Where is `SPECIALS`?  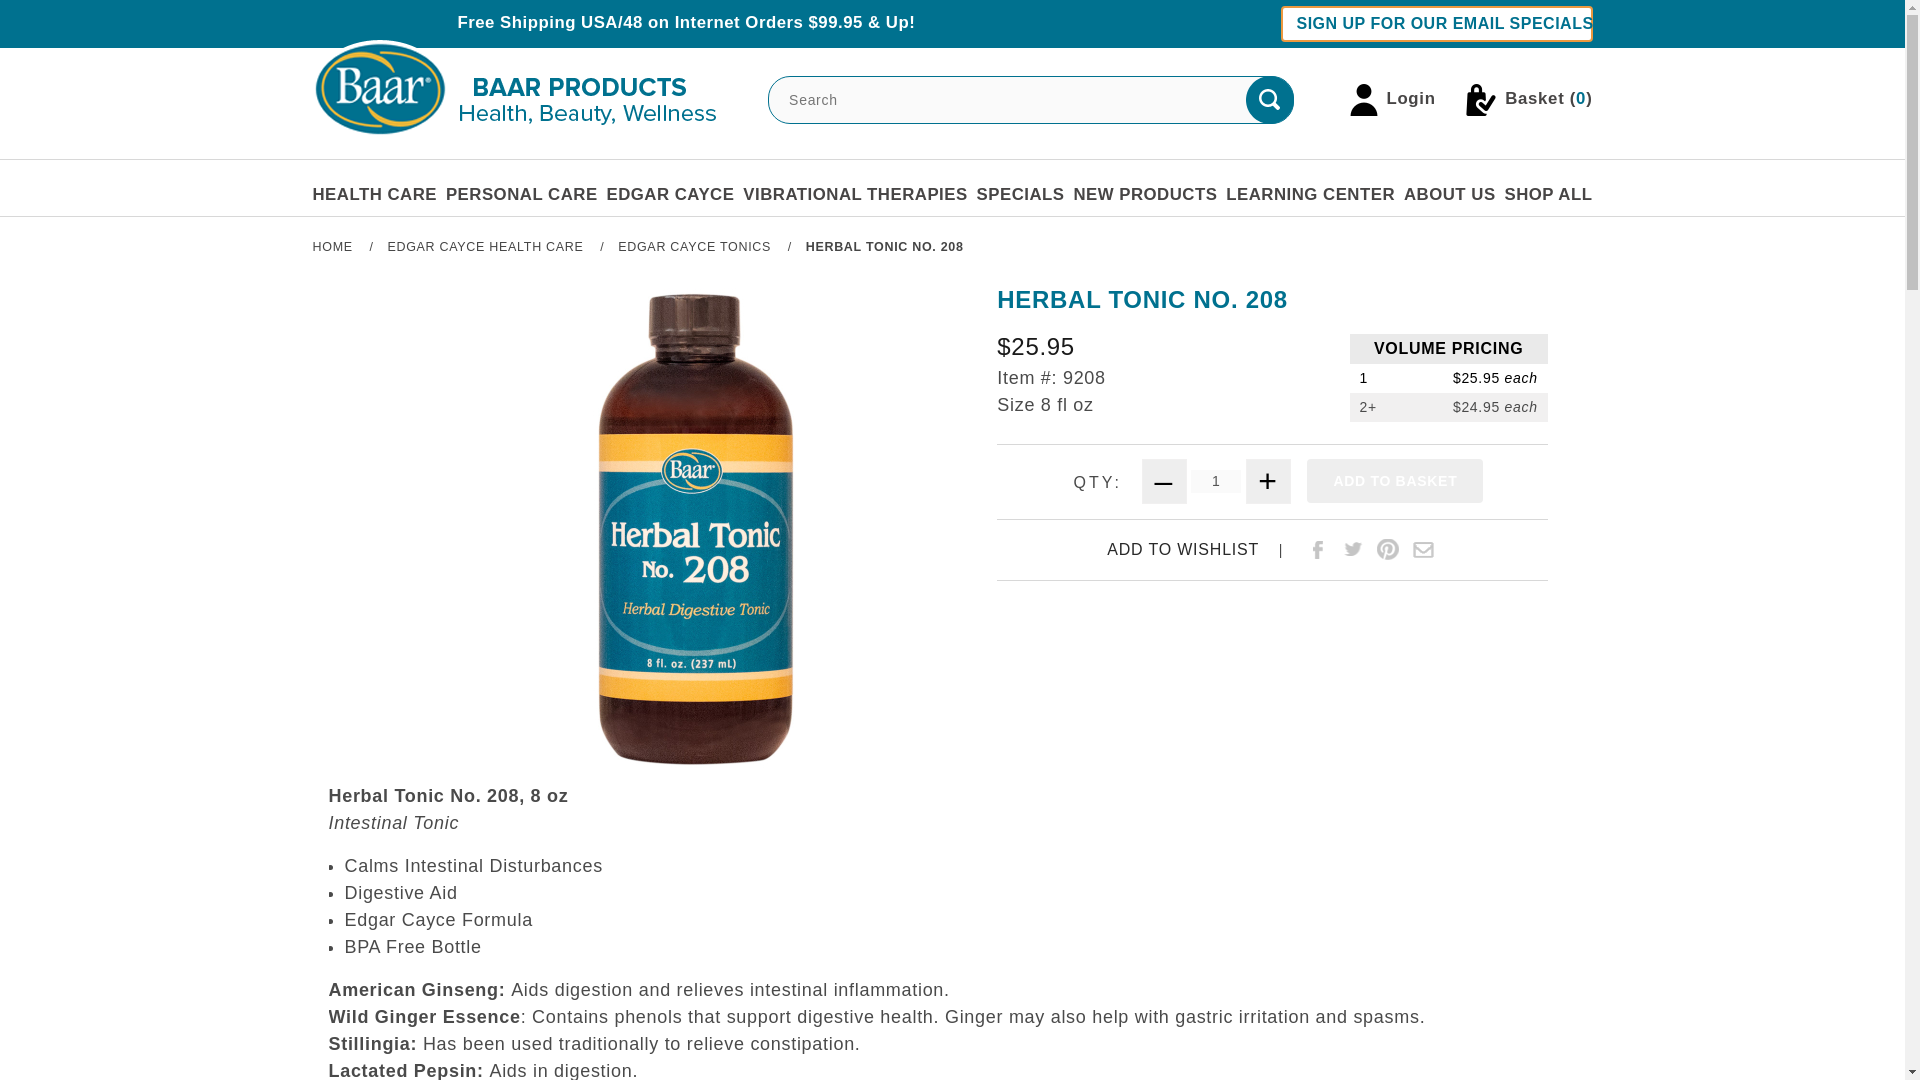 SPECIALS is located at coordinates (1021, 194).